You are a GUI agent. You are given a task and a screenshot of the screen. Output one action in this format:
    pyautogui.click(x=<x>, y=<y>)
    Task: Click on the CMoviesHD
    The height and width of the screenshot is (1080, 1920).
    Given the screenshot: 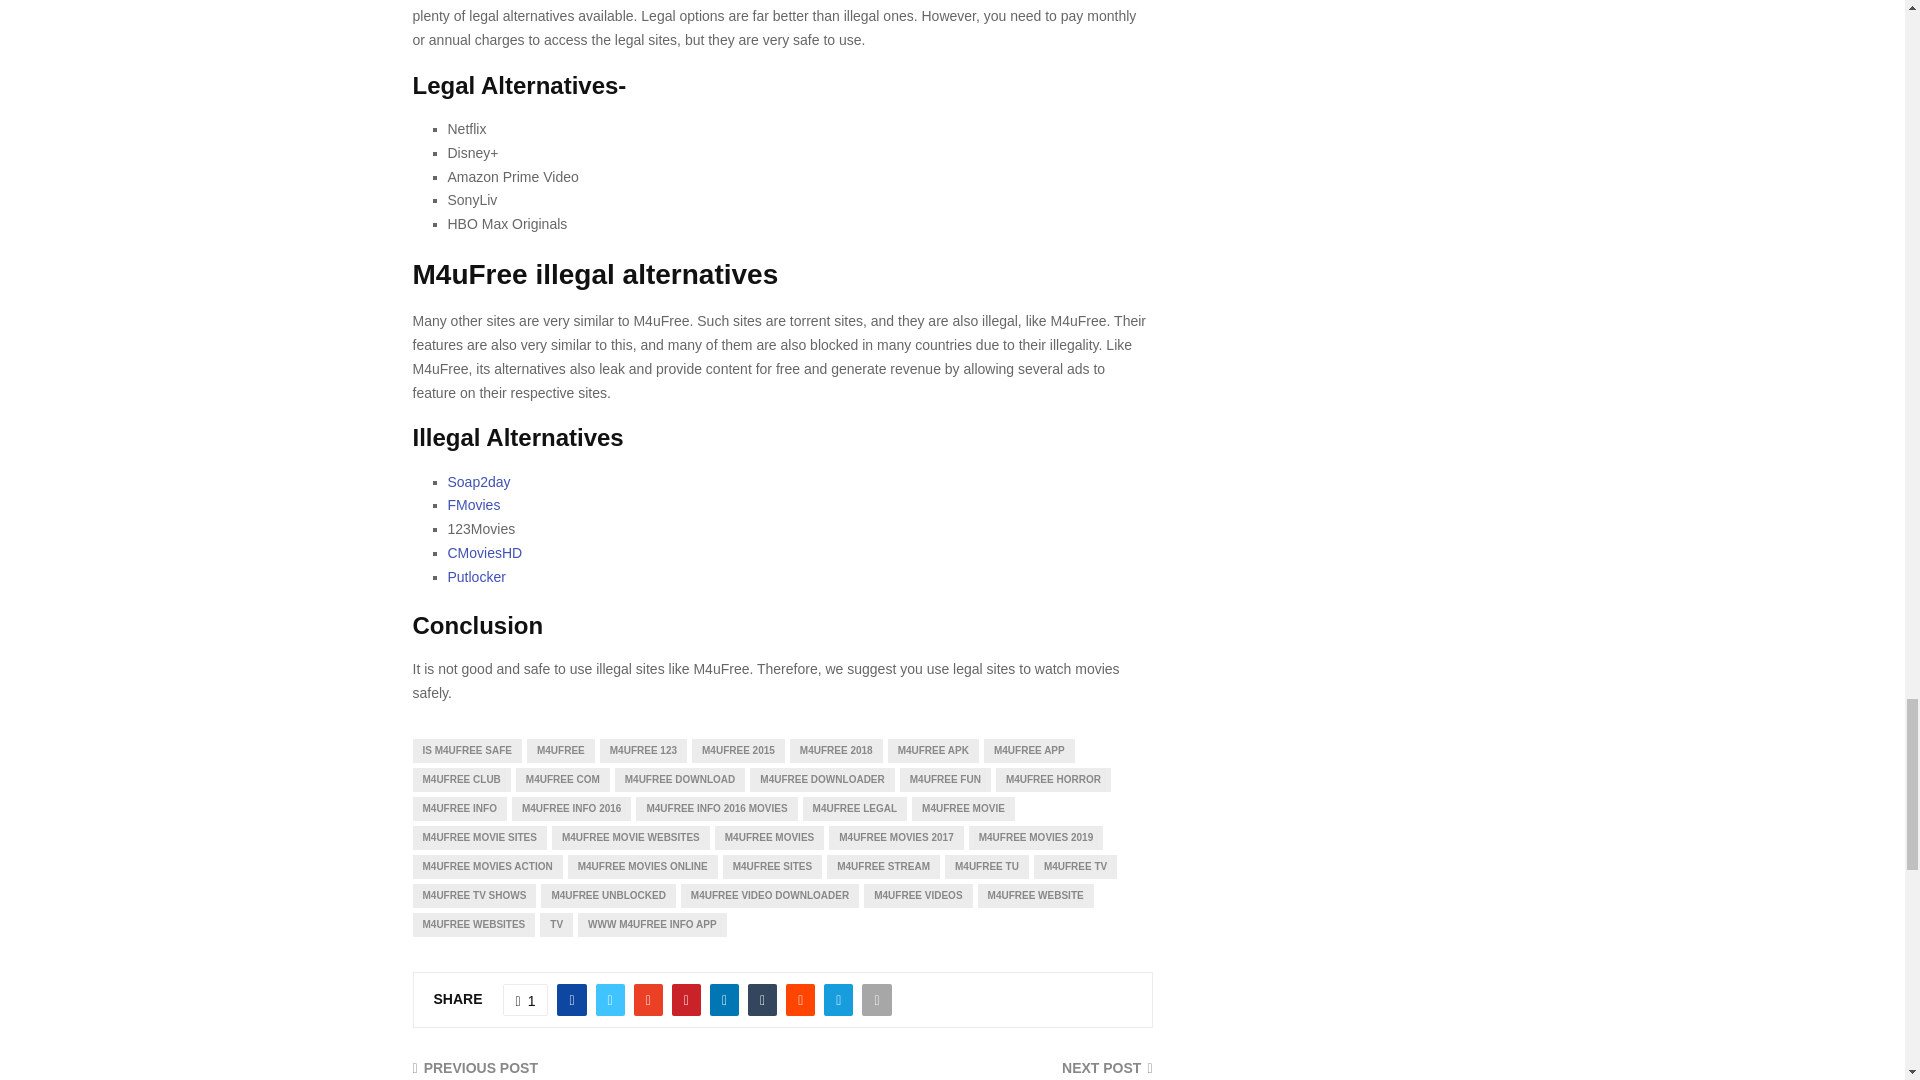 What is the action you would take?
    pyautogui.click(x=484, y=552)
    